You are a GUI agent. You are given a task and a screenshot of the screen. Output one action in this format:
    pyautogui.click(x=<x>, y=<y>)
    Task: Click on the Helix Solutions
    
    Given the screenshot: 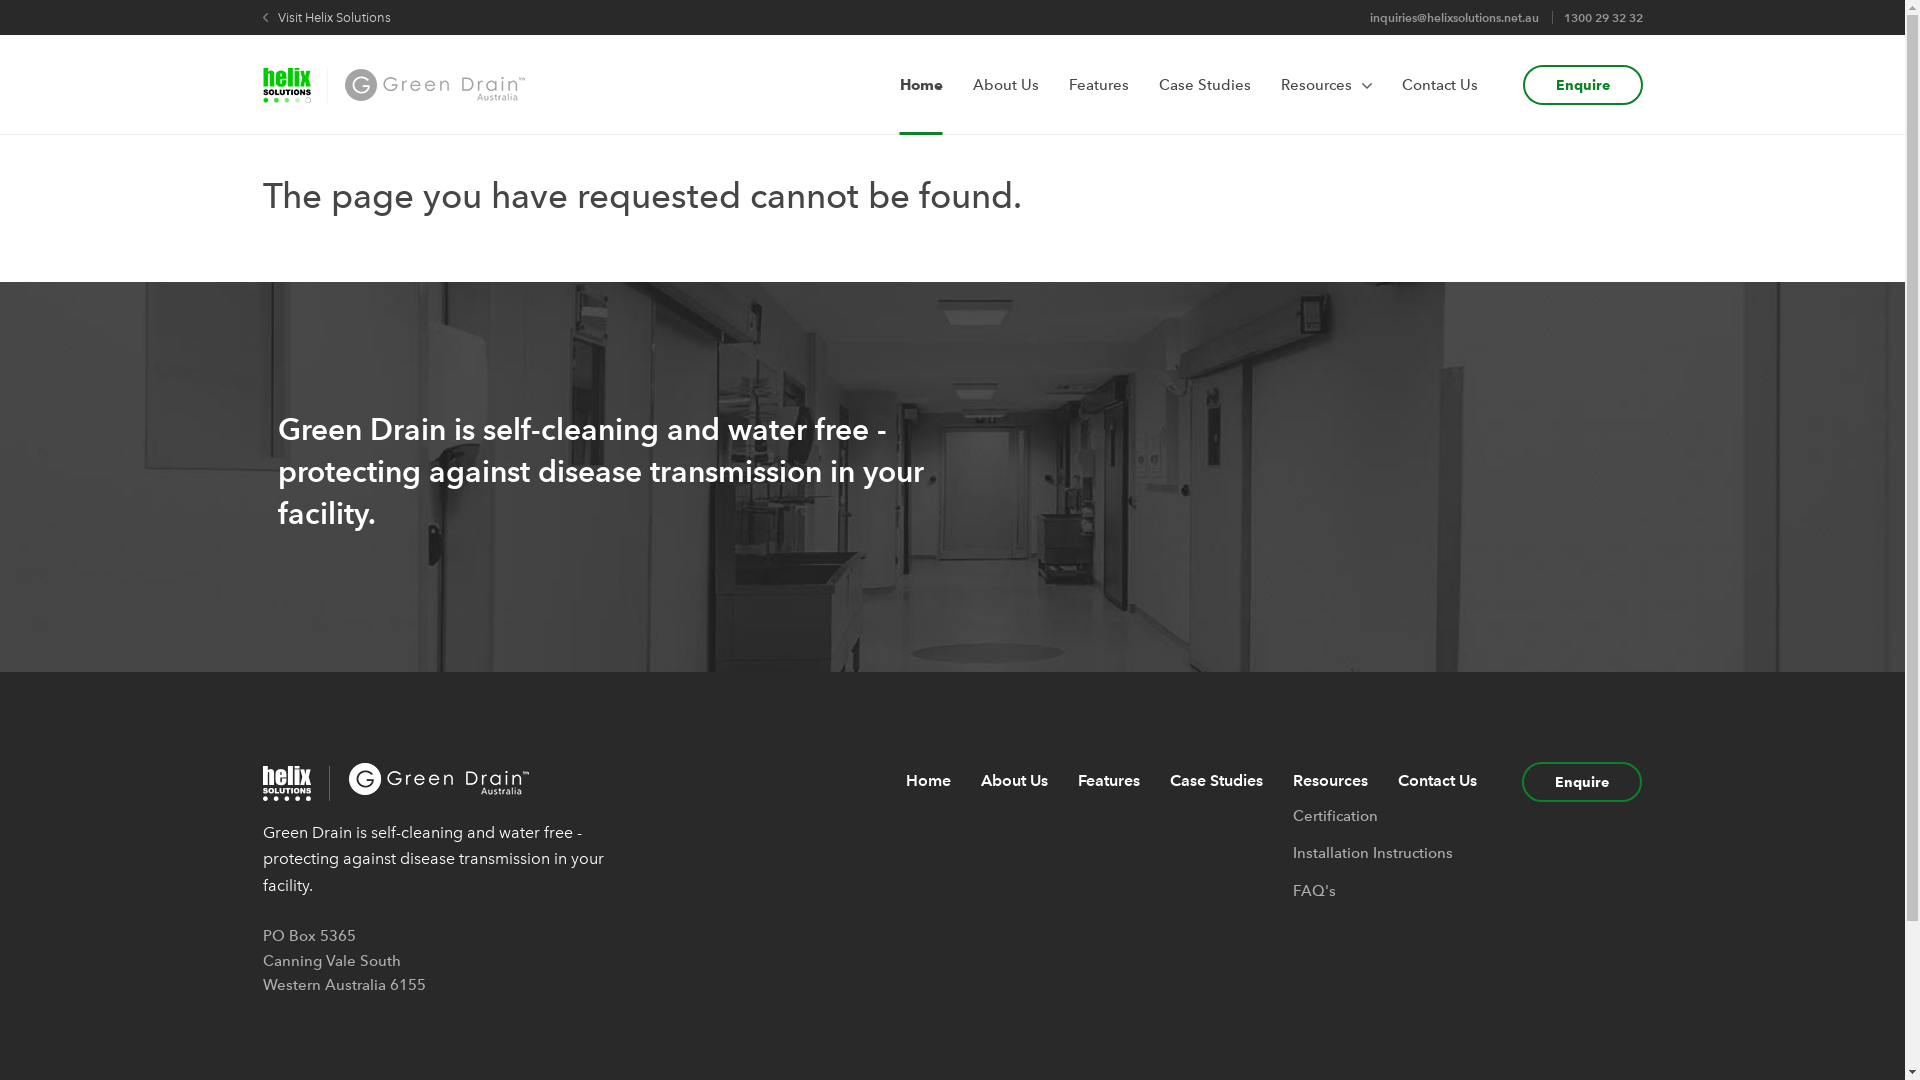 What is the action you would take?
    pyautogui.click(x=296, y=784)
    